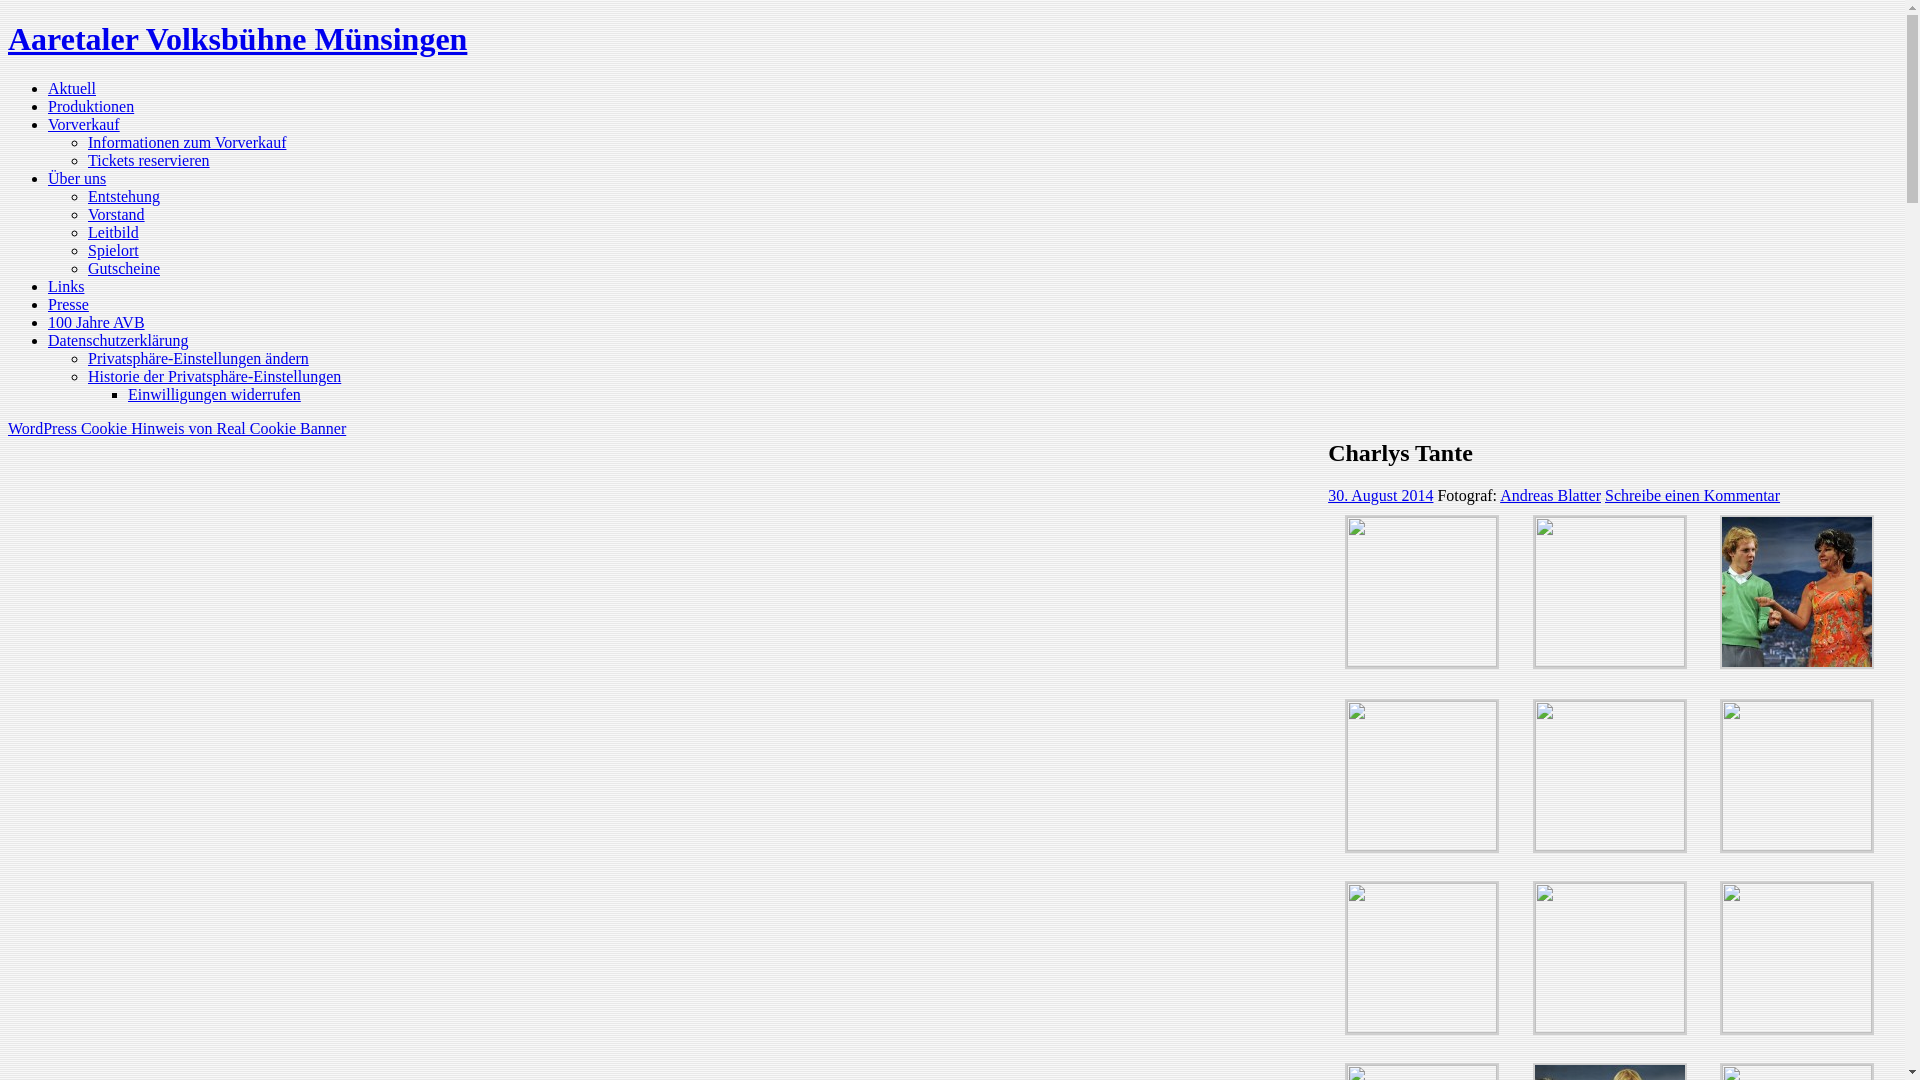 This screenshot has width=1920, height=1080. I want to click on Gutscheine, so click(124, 268).